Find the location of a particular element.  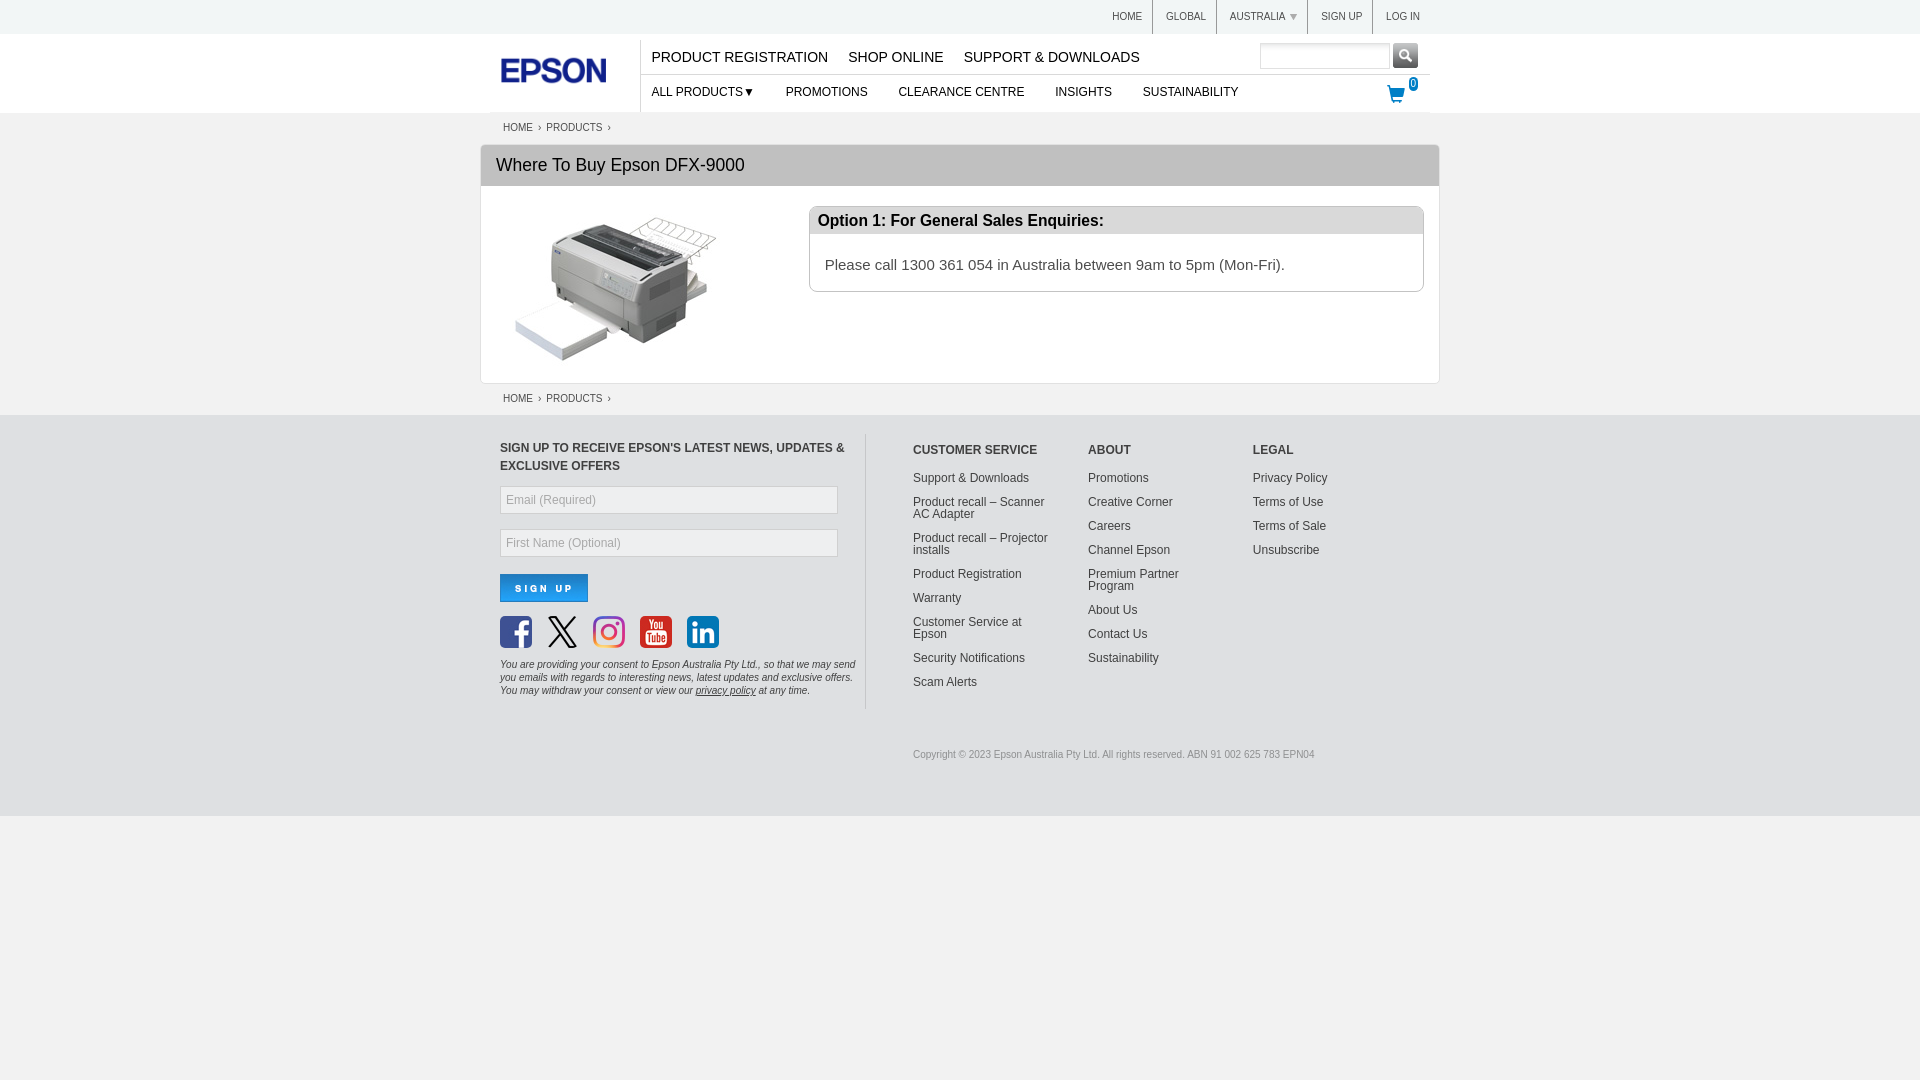

PRODUCT REGISTRATION is located at coordinates (740, 57).